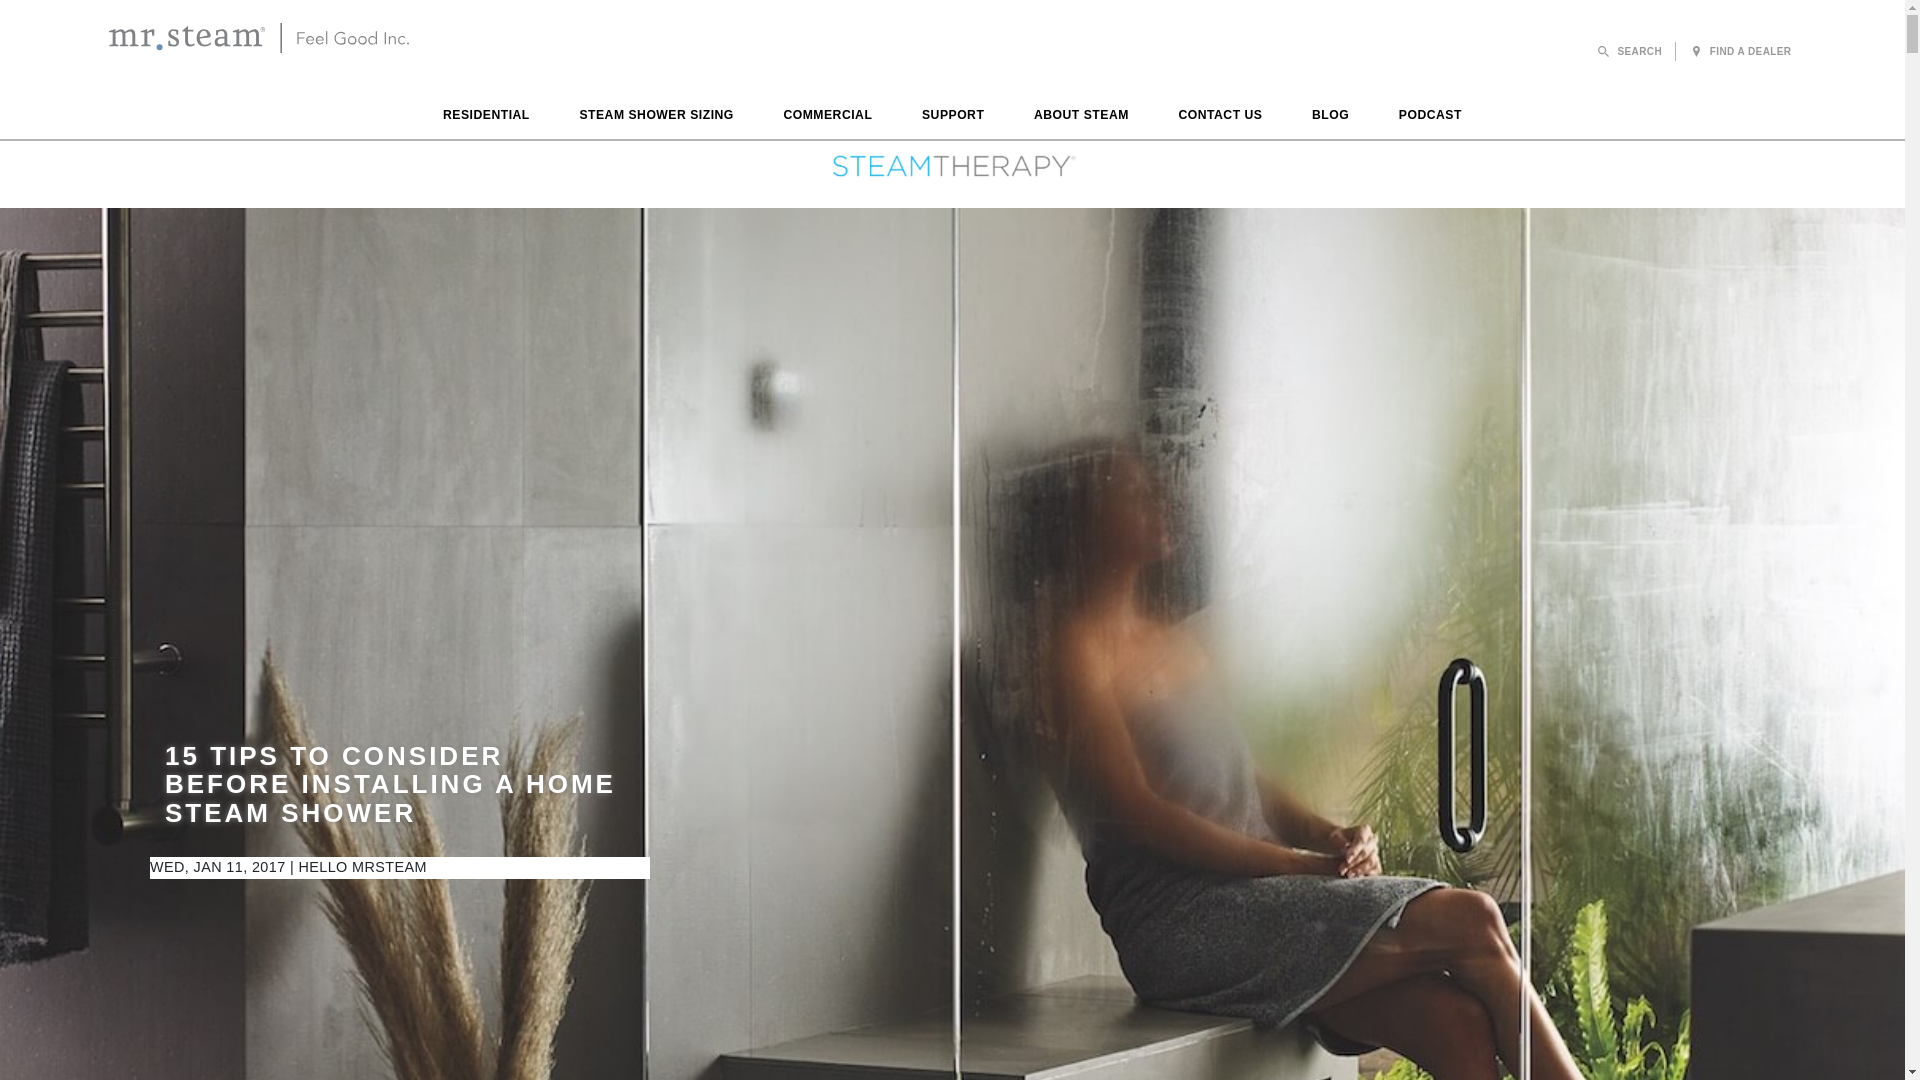  I want to click on CONTACT US, so click(1220, 118).